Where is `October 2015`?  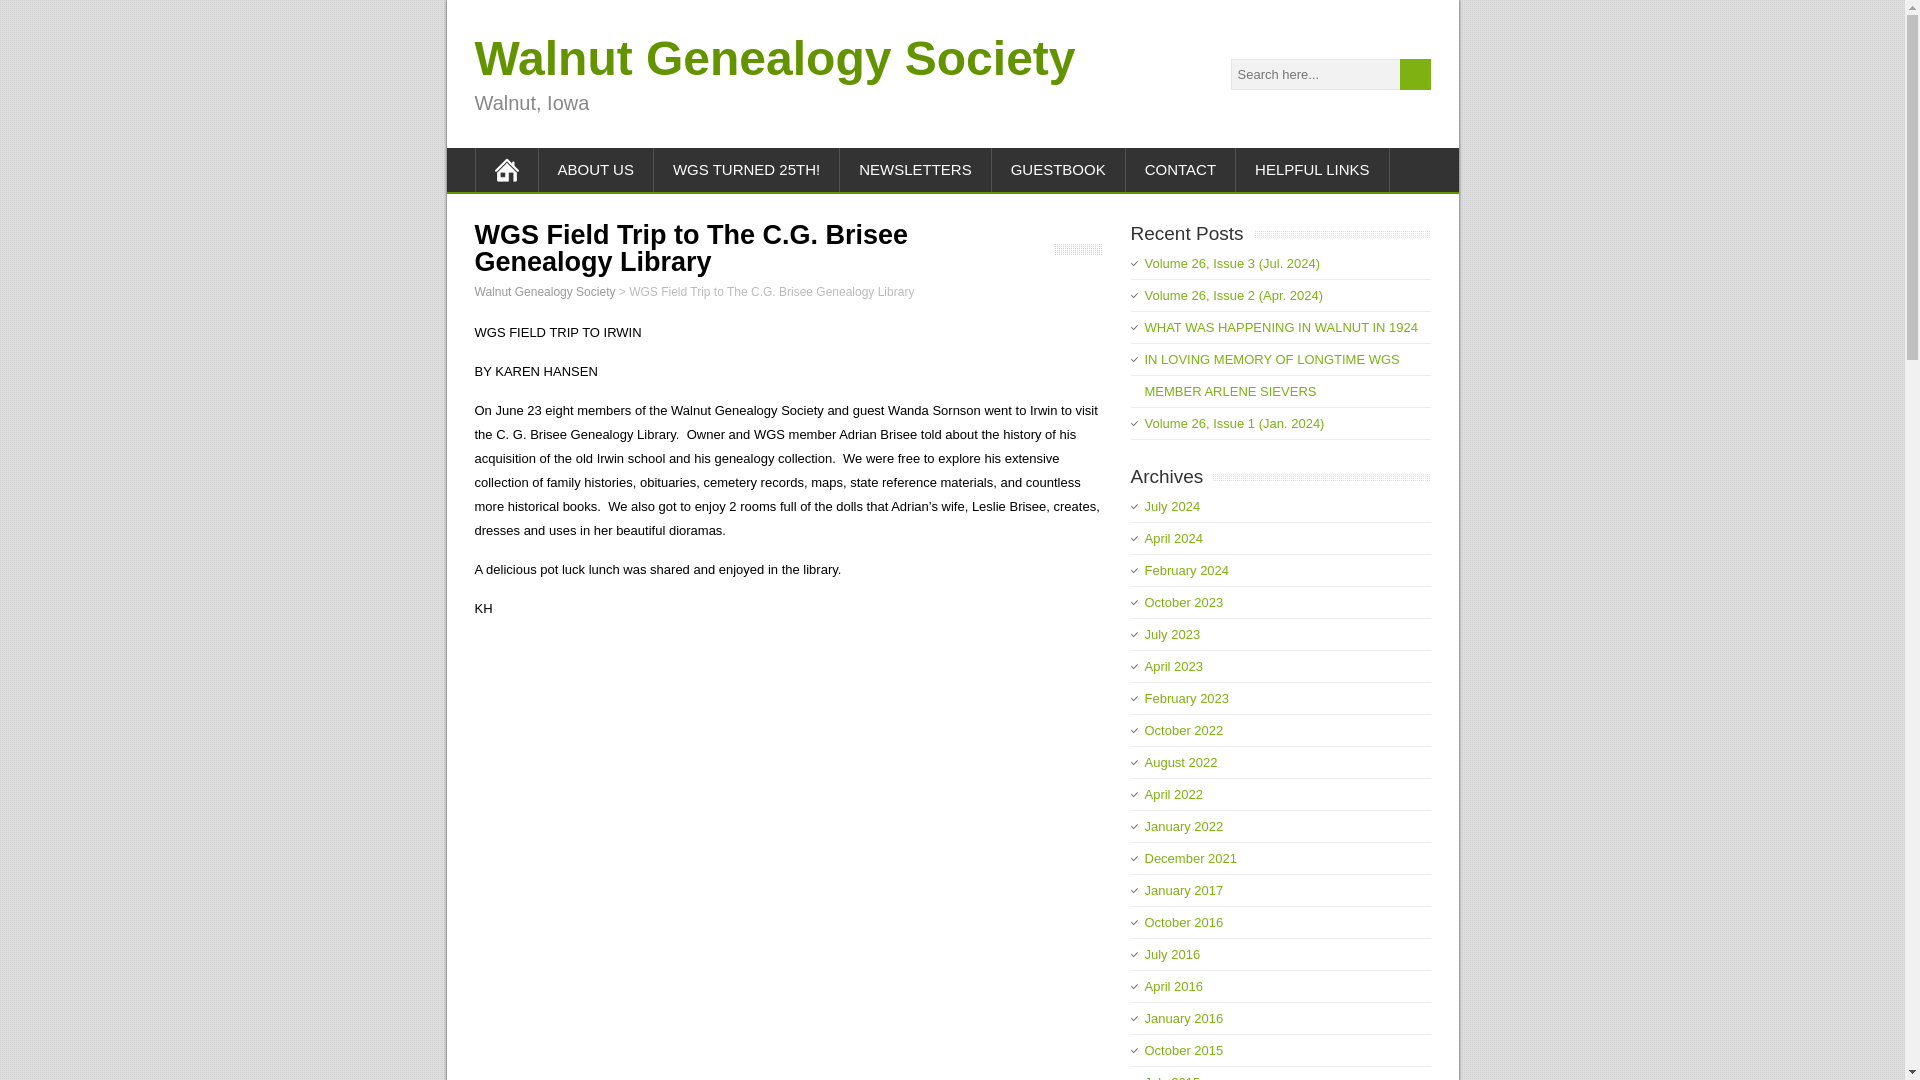 October 2015 is located at coordinates (1184, 1050).